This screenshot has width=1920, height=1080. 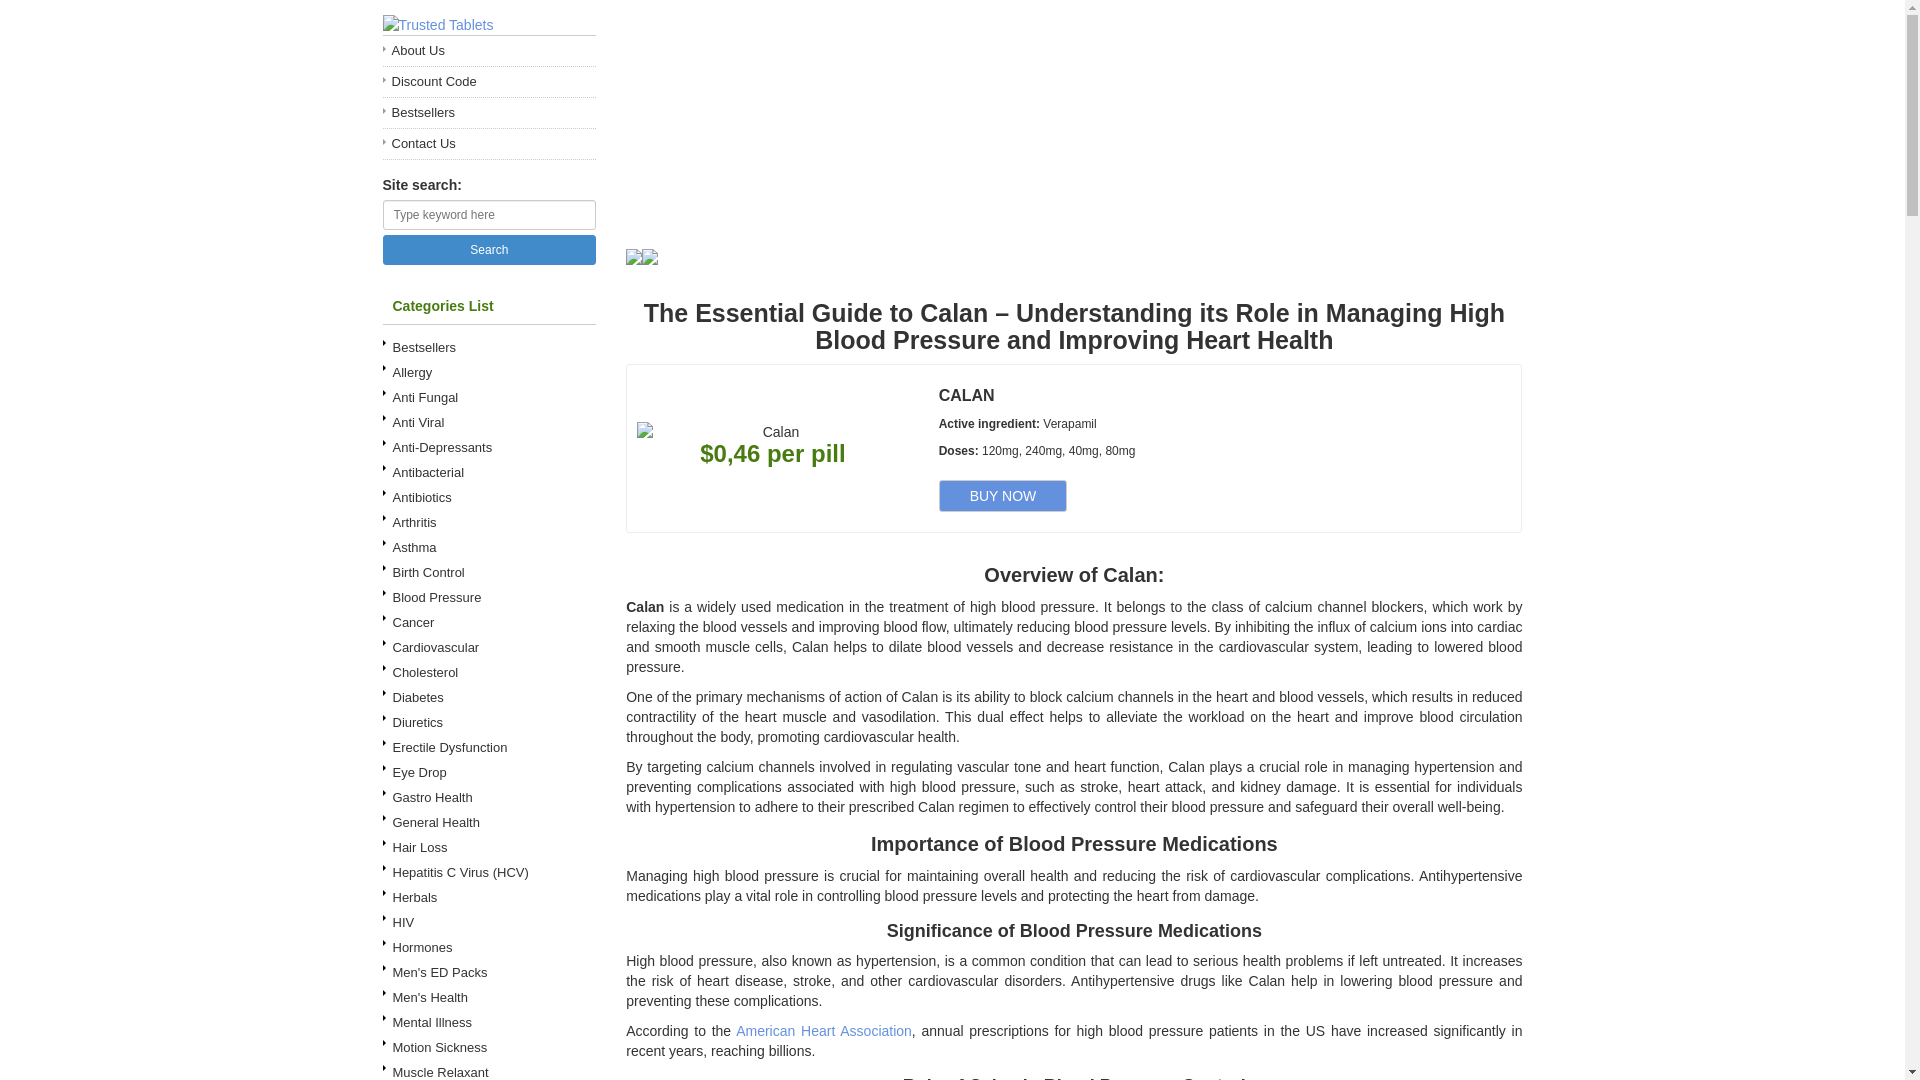 I want to click on About Us, so click(x=488, y=50).